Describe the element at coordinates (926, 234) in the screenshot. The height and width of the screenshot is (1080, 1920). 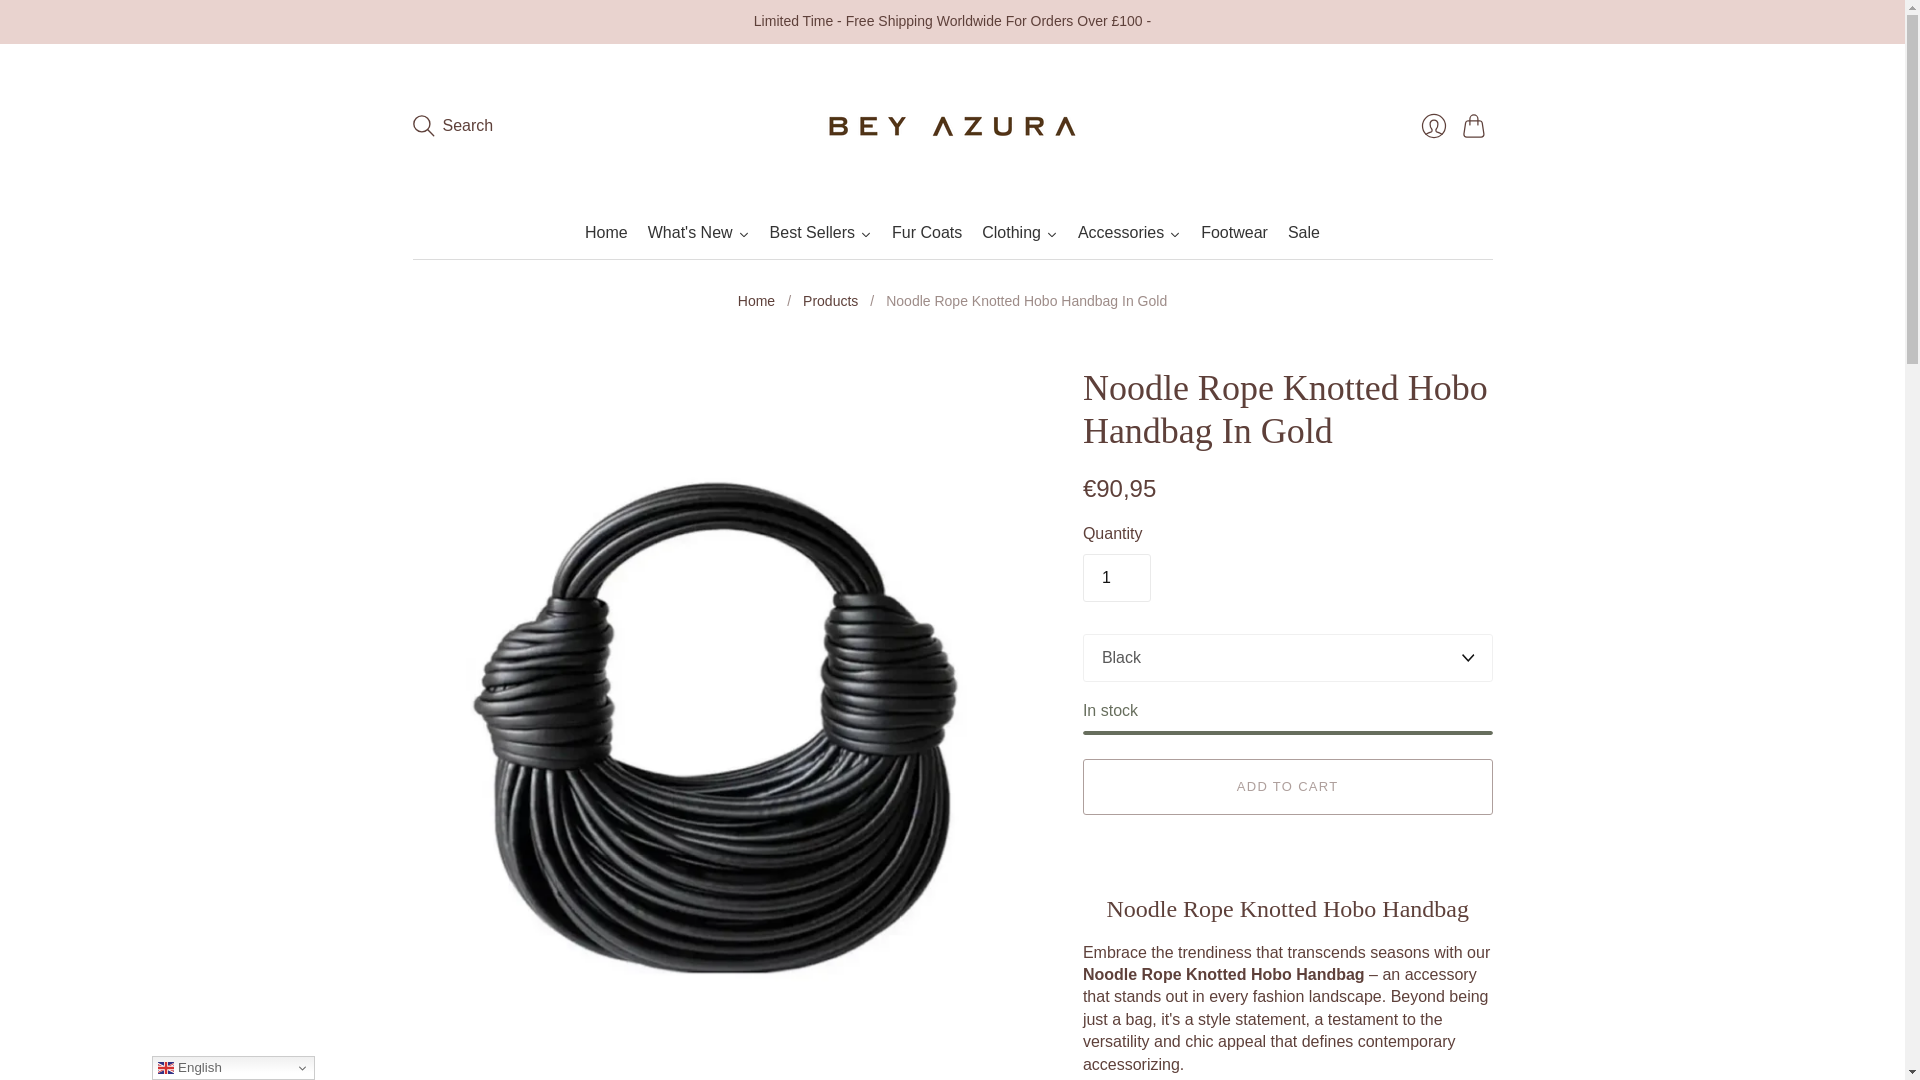
I see `Fur Coats` at that location.